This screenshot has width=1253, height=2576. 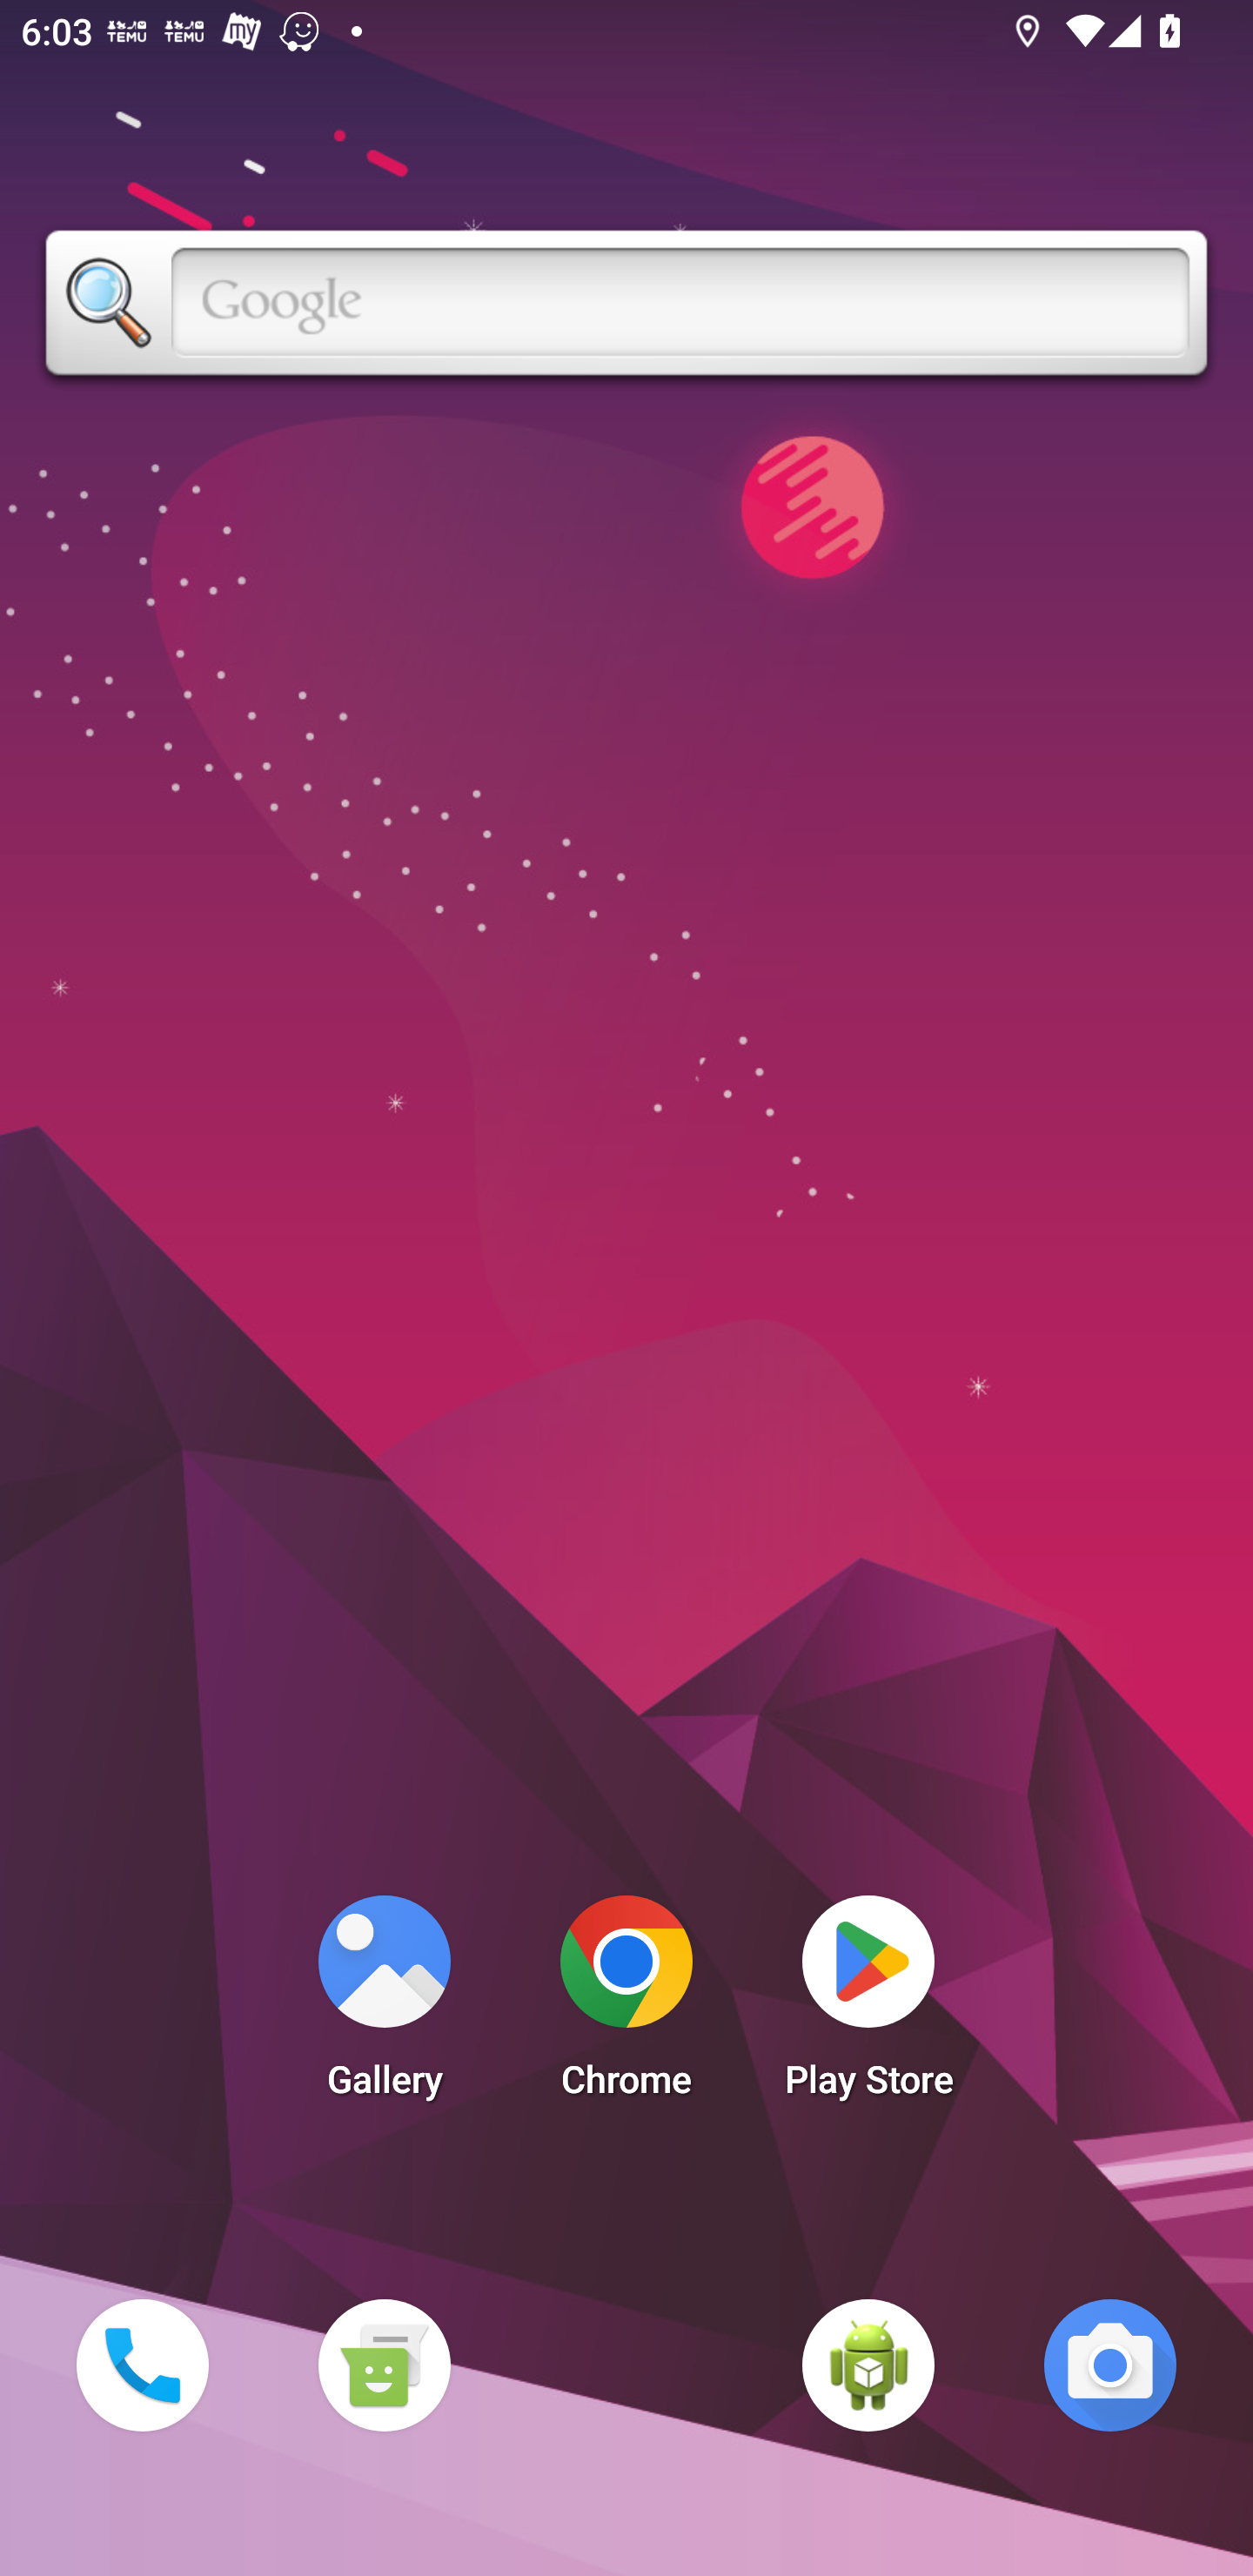 What do you see at coordinates (1110, 2365) in the screenshot?
I see `Camera` at bounding box center [1110, 2365].